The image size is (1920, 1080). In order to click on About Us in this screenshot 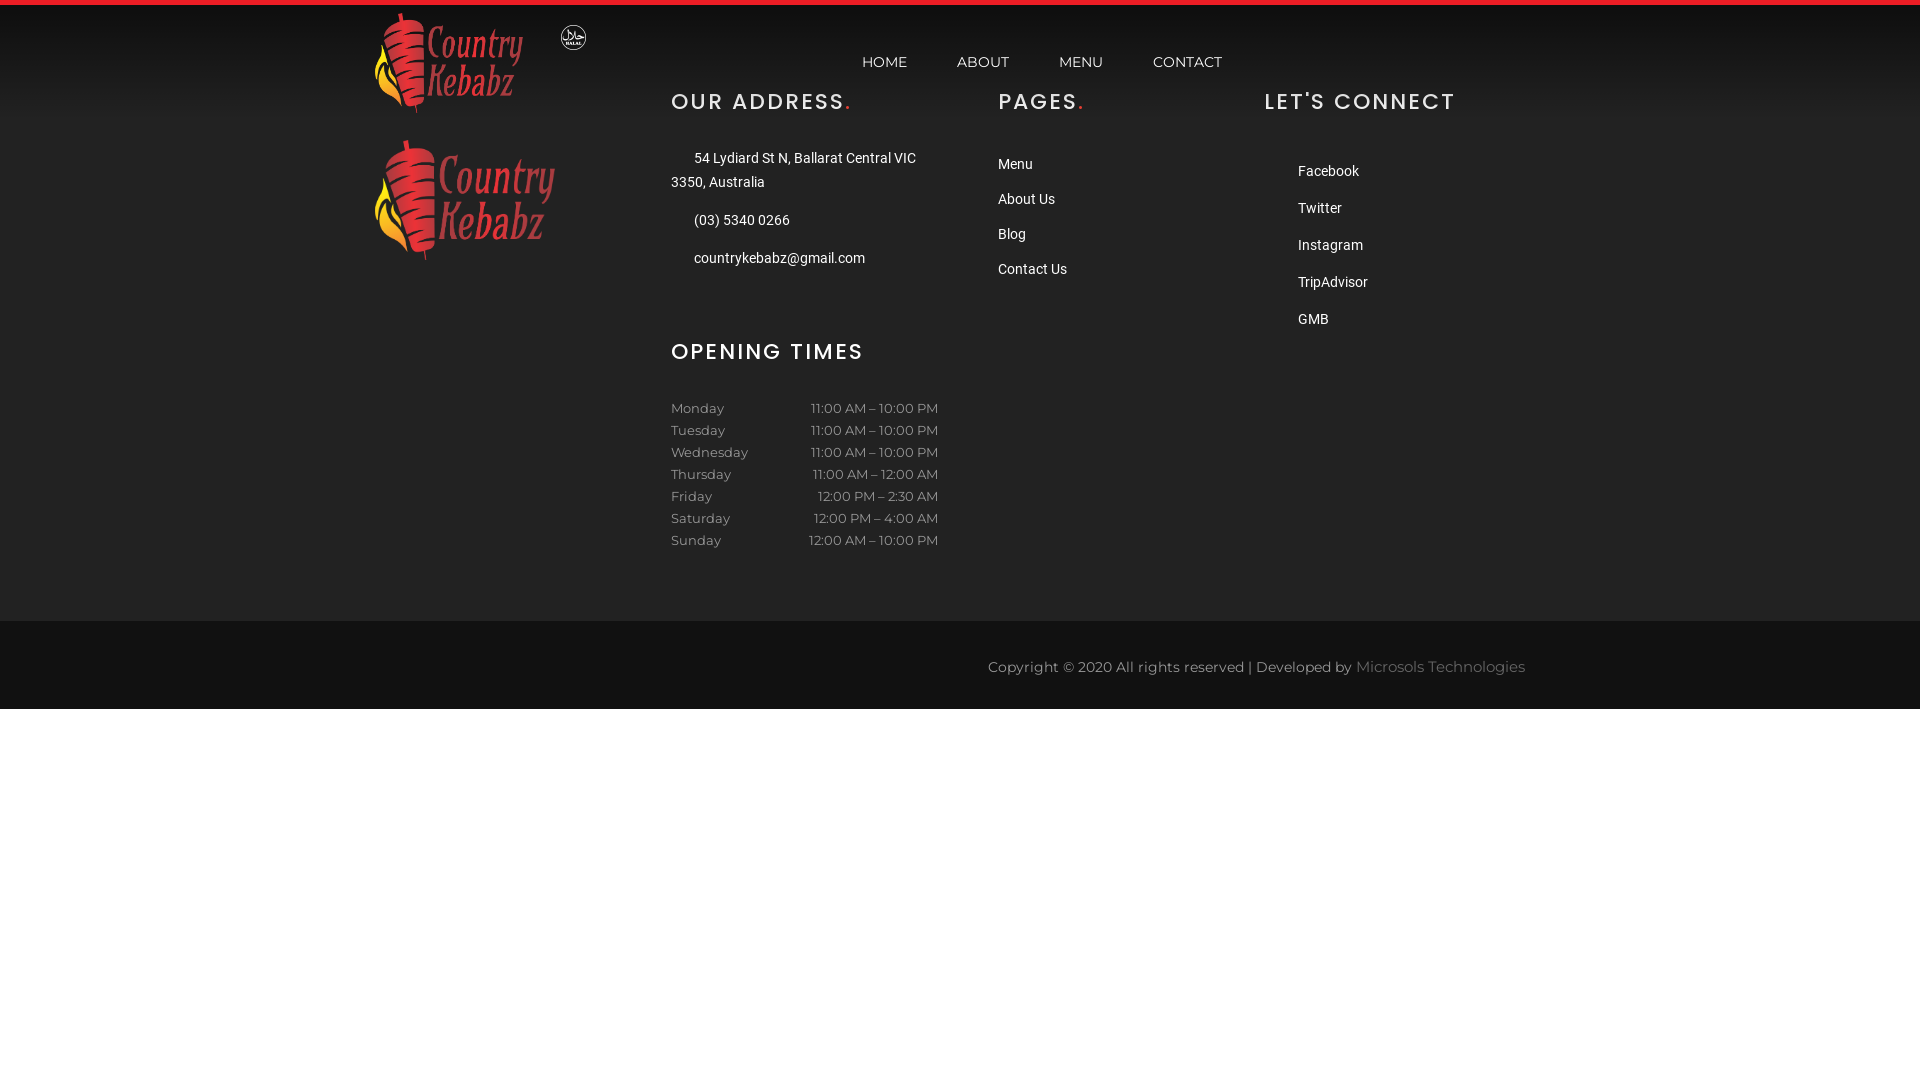, I will do `click(1026, 199)`.